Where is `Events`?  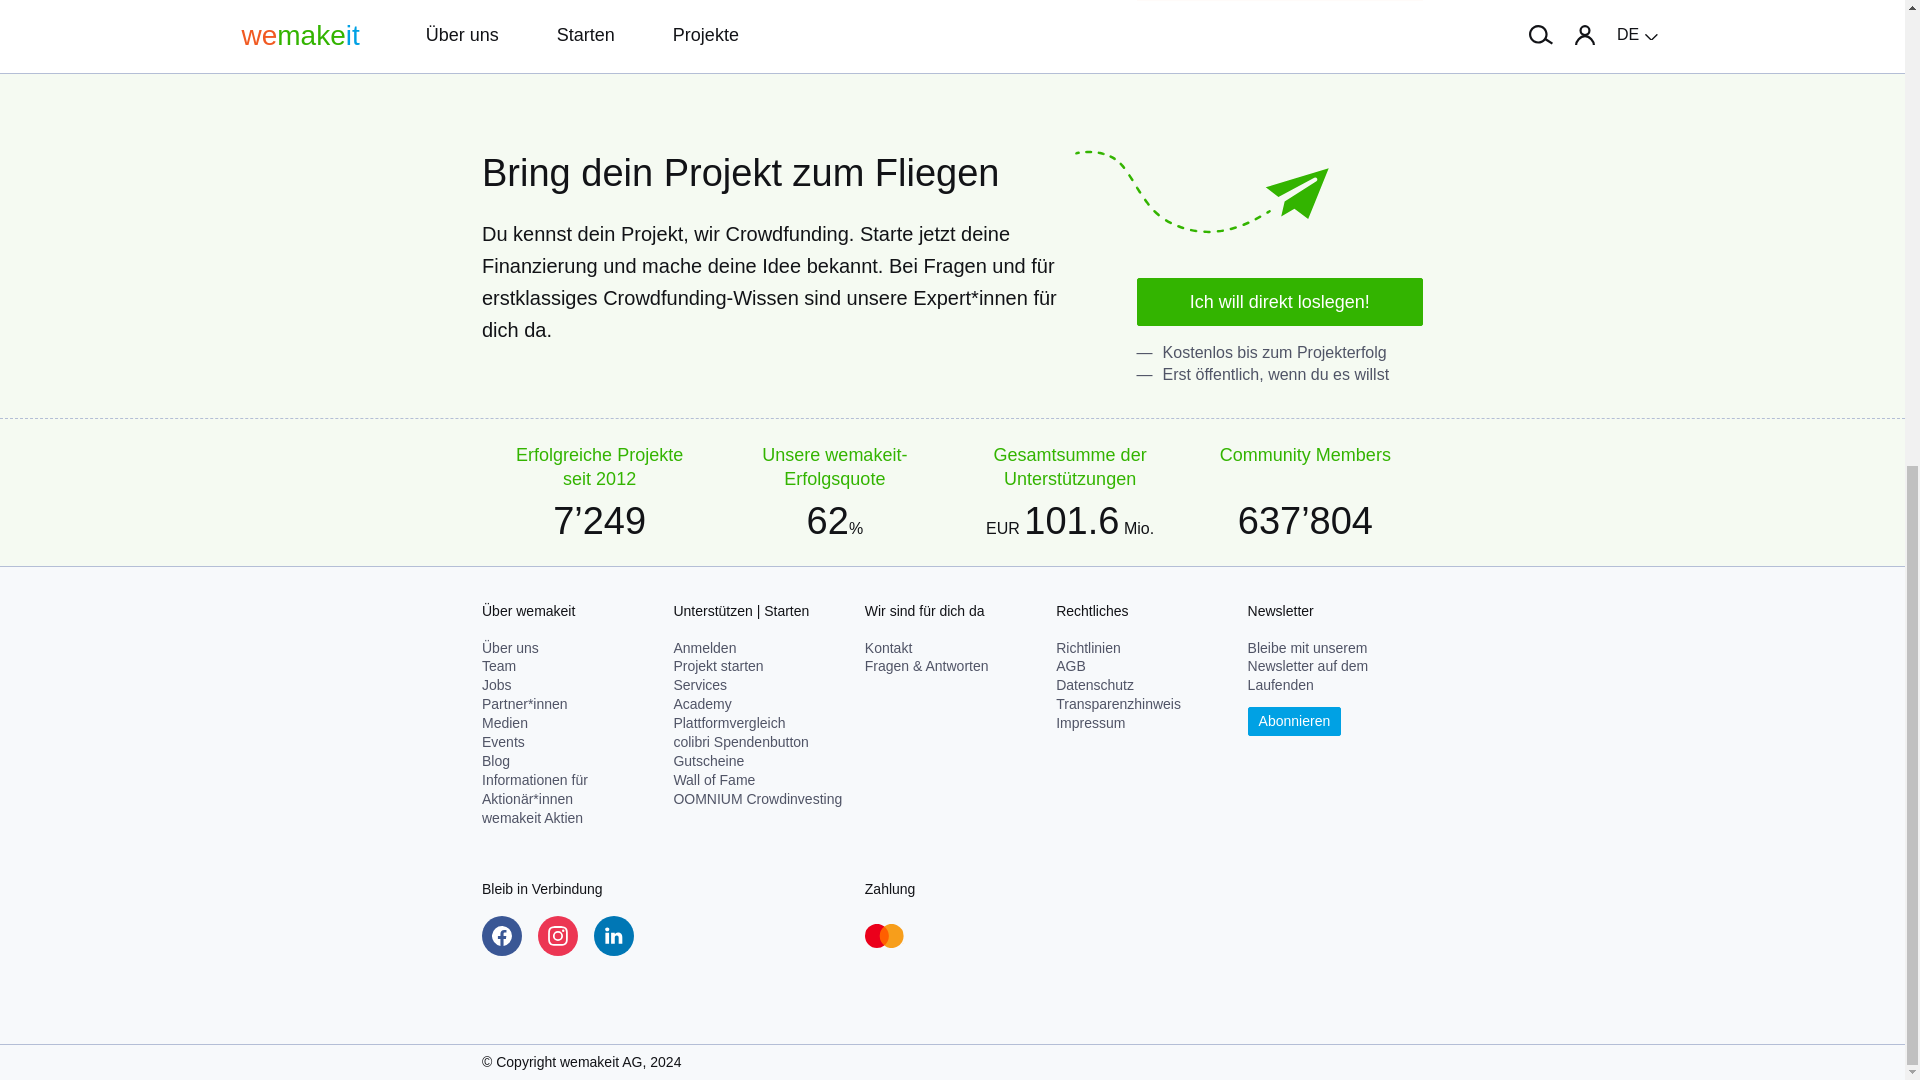 Events is located at coordinates (502, 742).